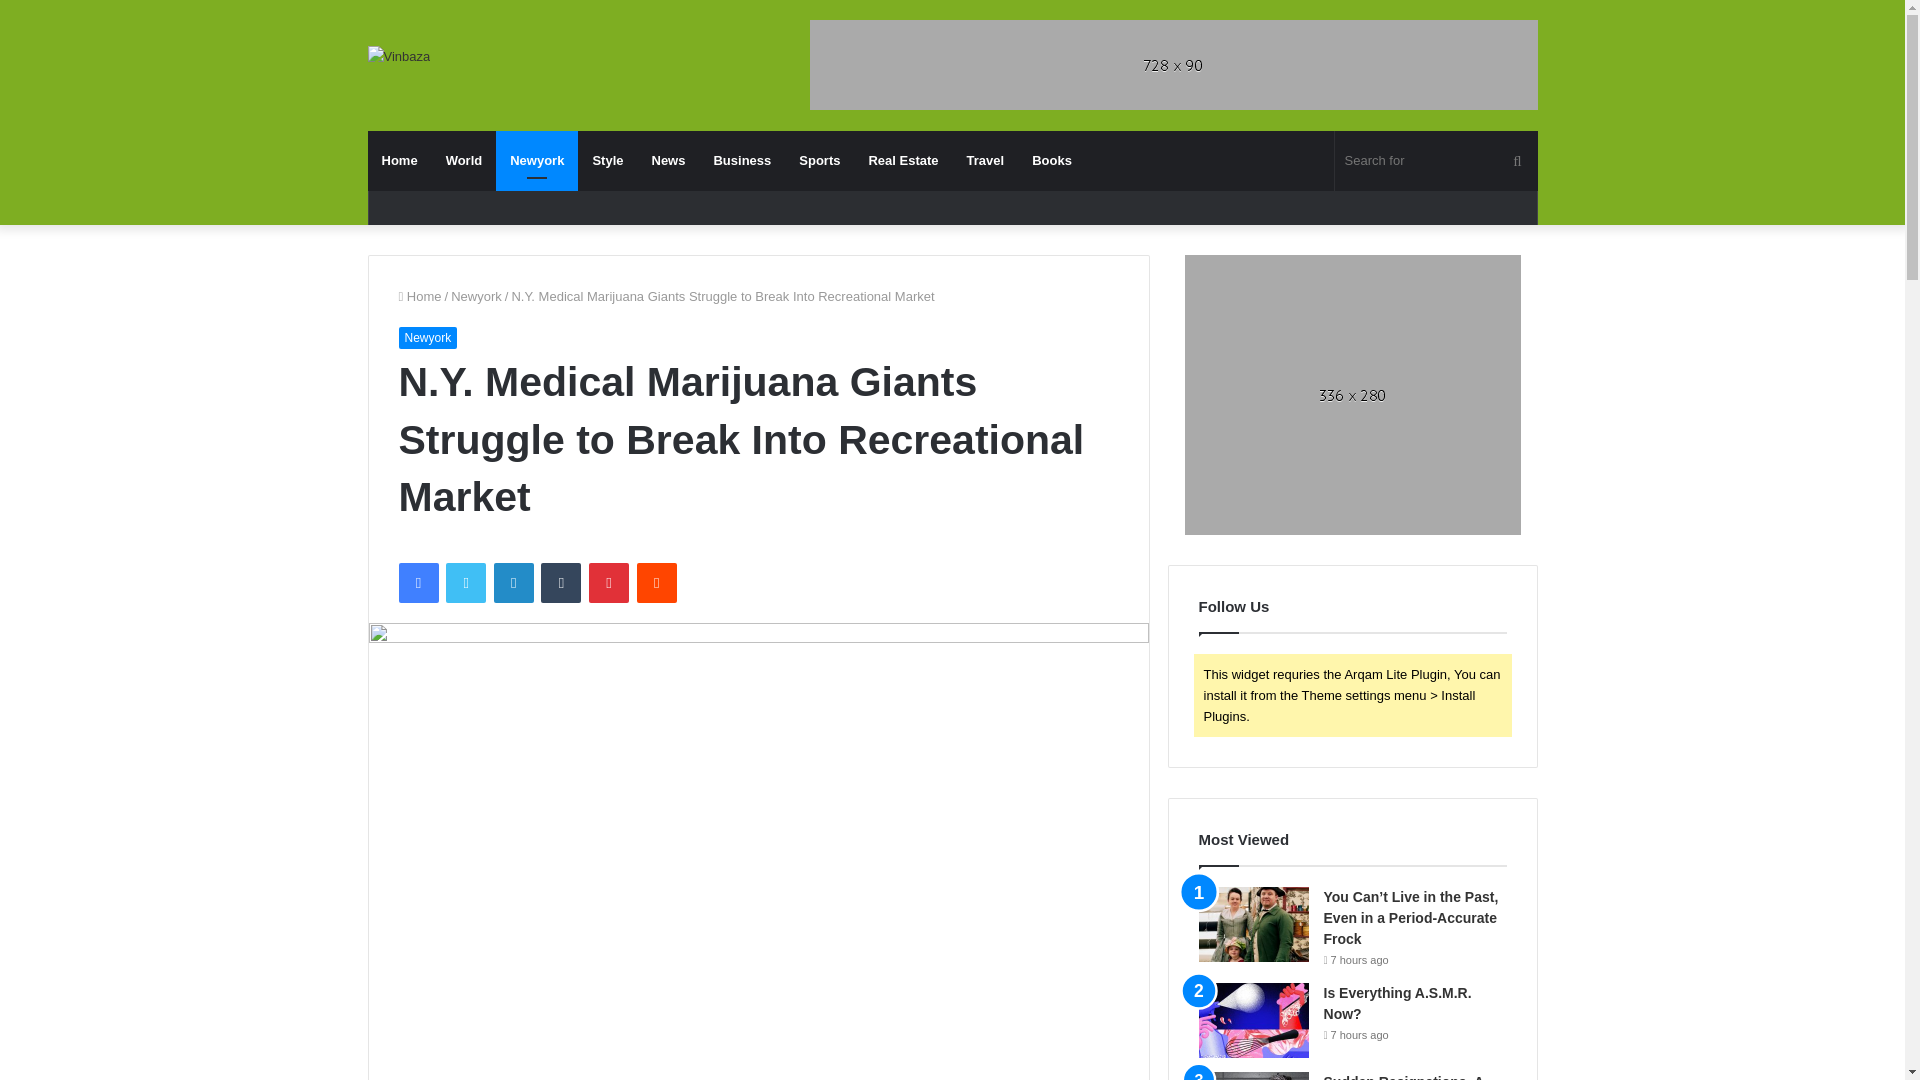 The height and width of the screenshot is (1080, 1920). Describe the element at coordinates (903, 160) in the screenshot. I see `Real Estate` at that location.